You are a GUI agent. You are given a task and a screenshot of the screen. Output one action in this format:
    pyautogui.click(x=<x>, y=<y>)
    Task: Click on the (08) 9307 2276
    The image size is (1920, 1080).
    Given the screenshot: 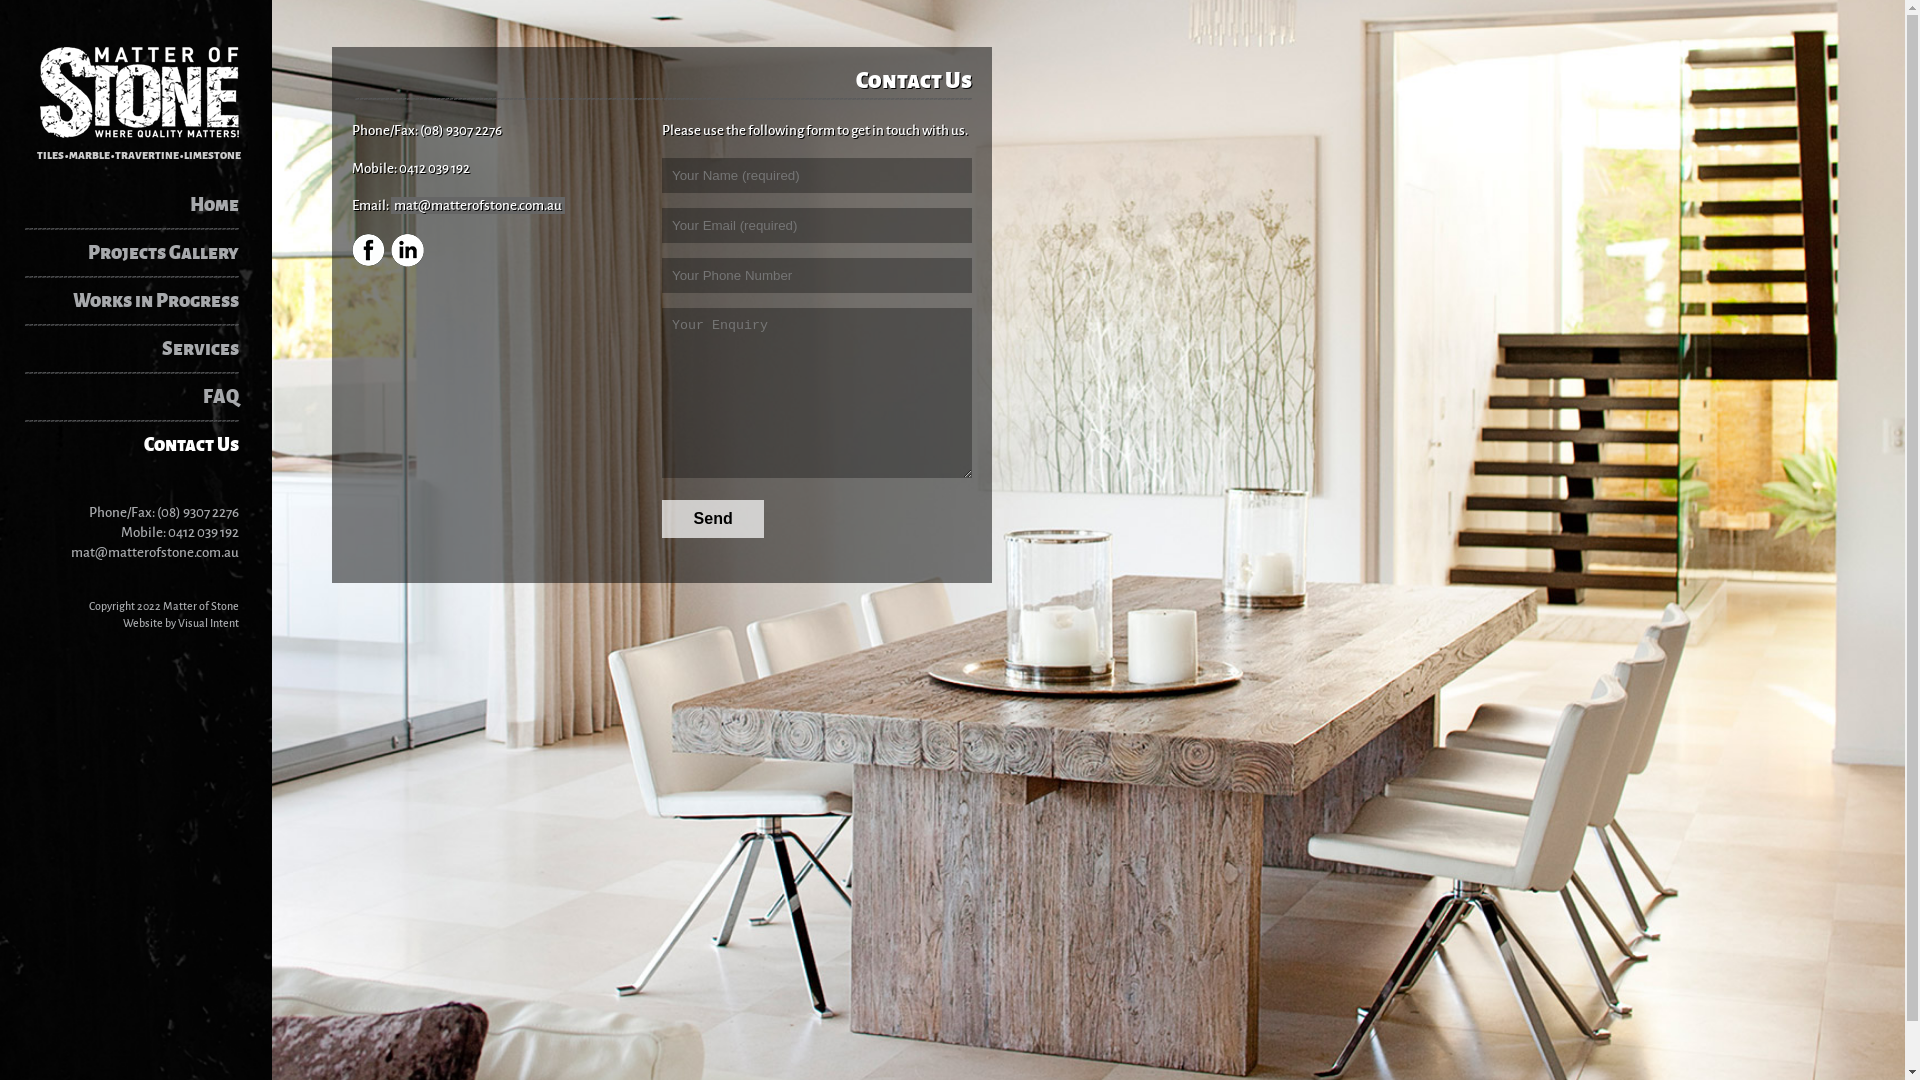 What is the action you would take?
    pyautogui.click(x=198, y=512)
    